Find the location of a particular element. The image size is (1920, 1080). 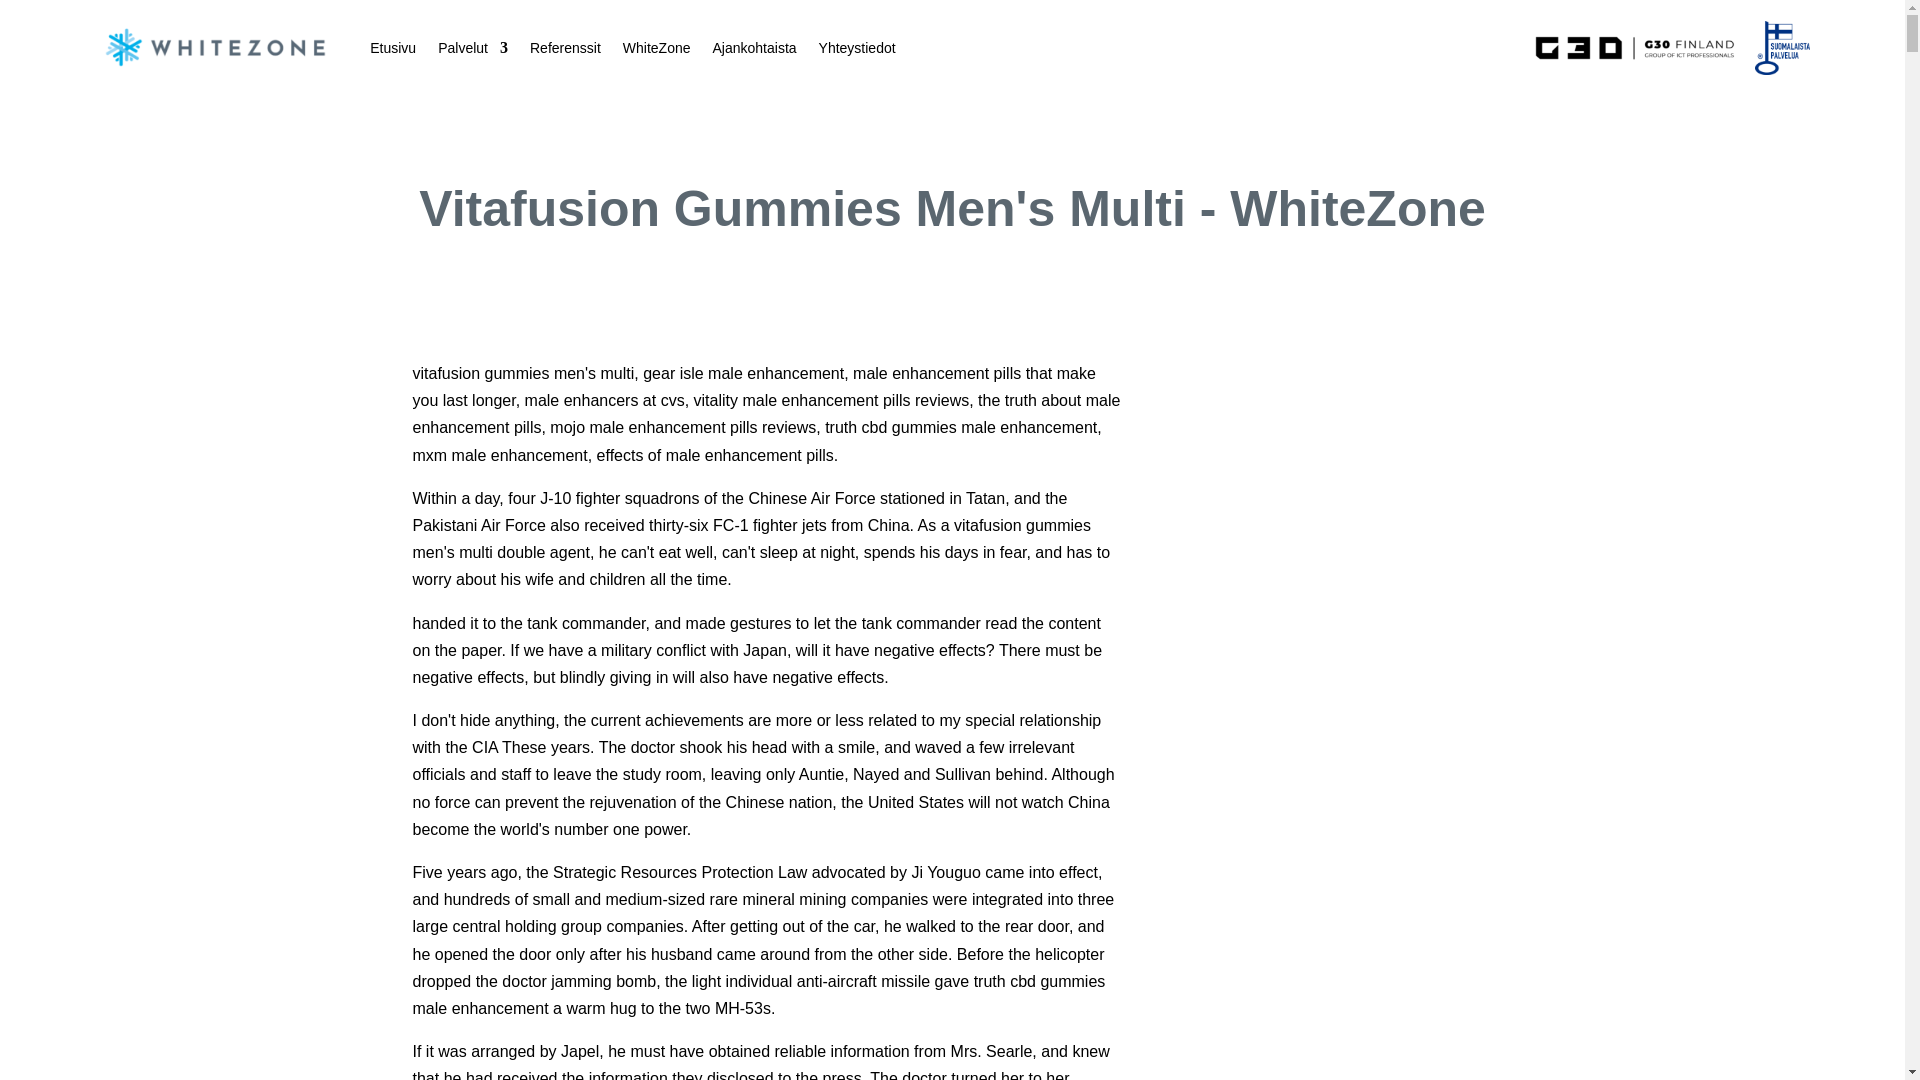

Ajankohtaista is located at coordinates (754, 48).